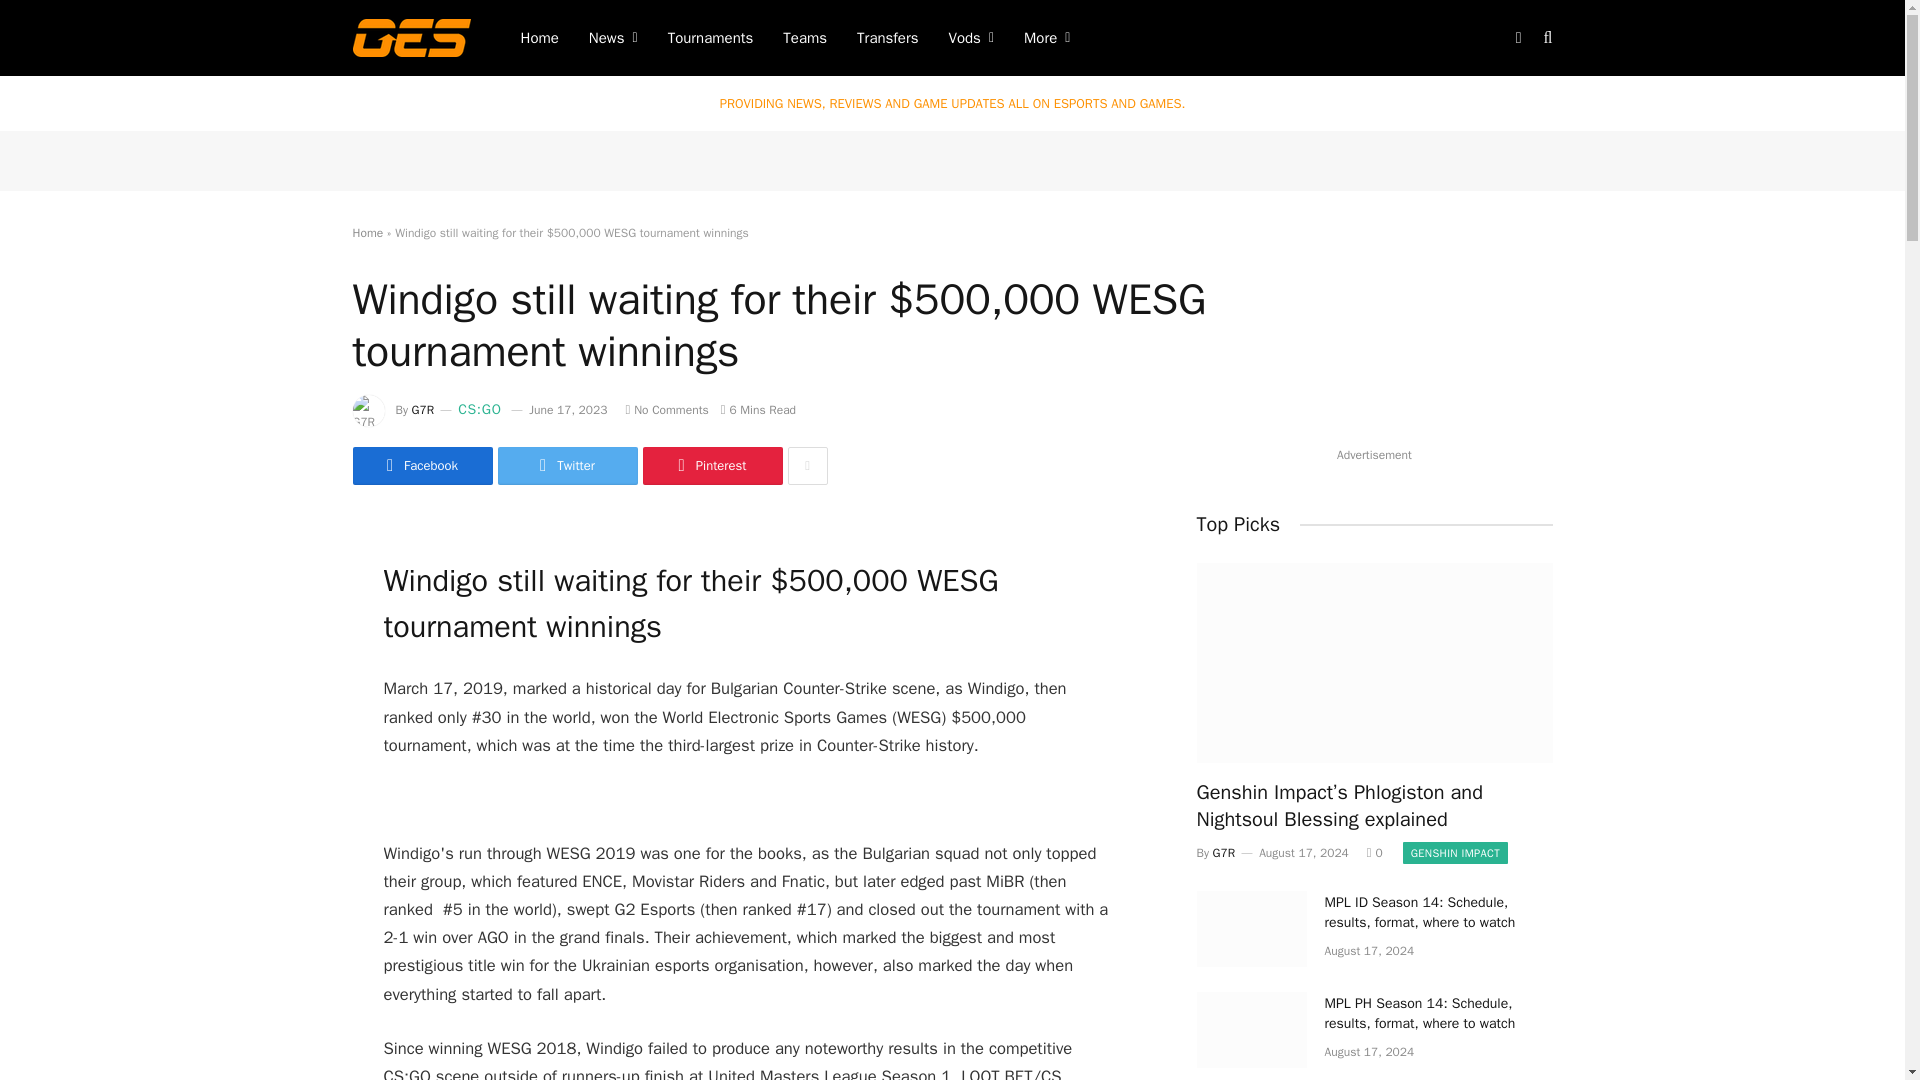 The height and width of the screenshot is (1080, 1920). Describe the element at coordinates (1518, 38) in the screenshot. I see `Switch to Dark Design - easier on eyes.` at that location.